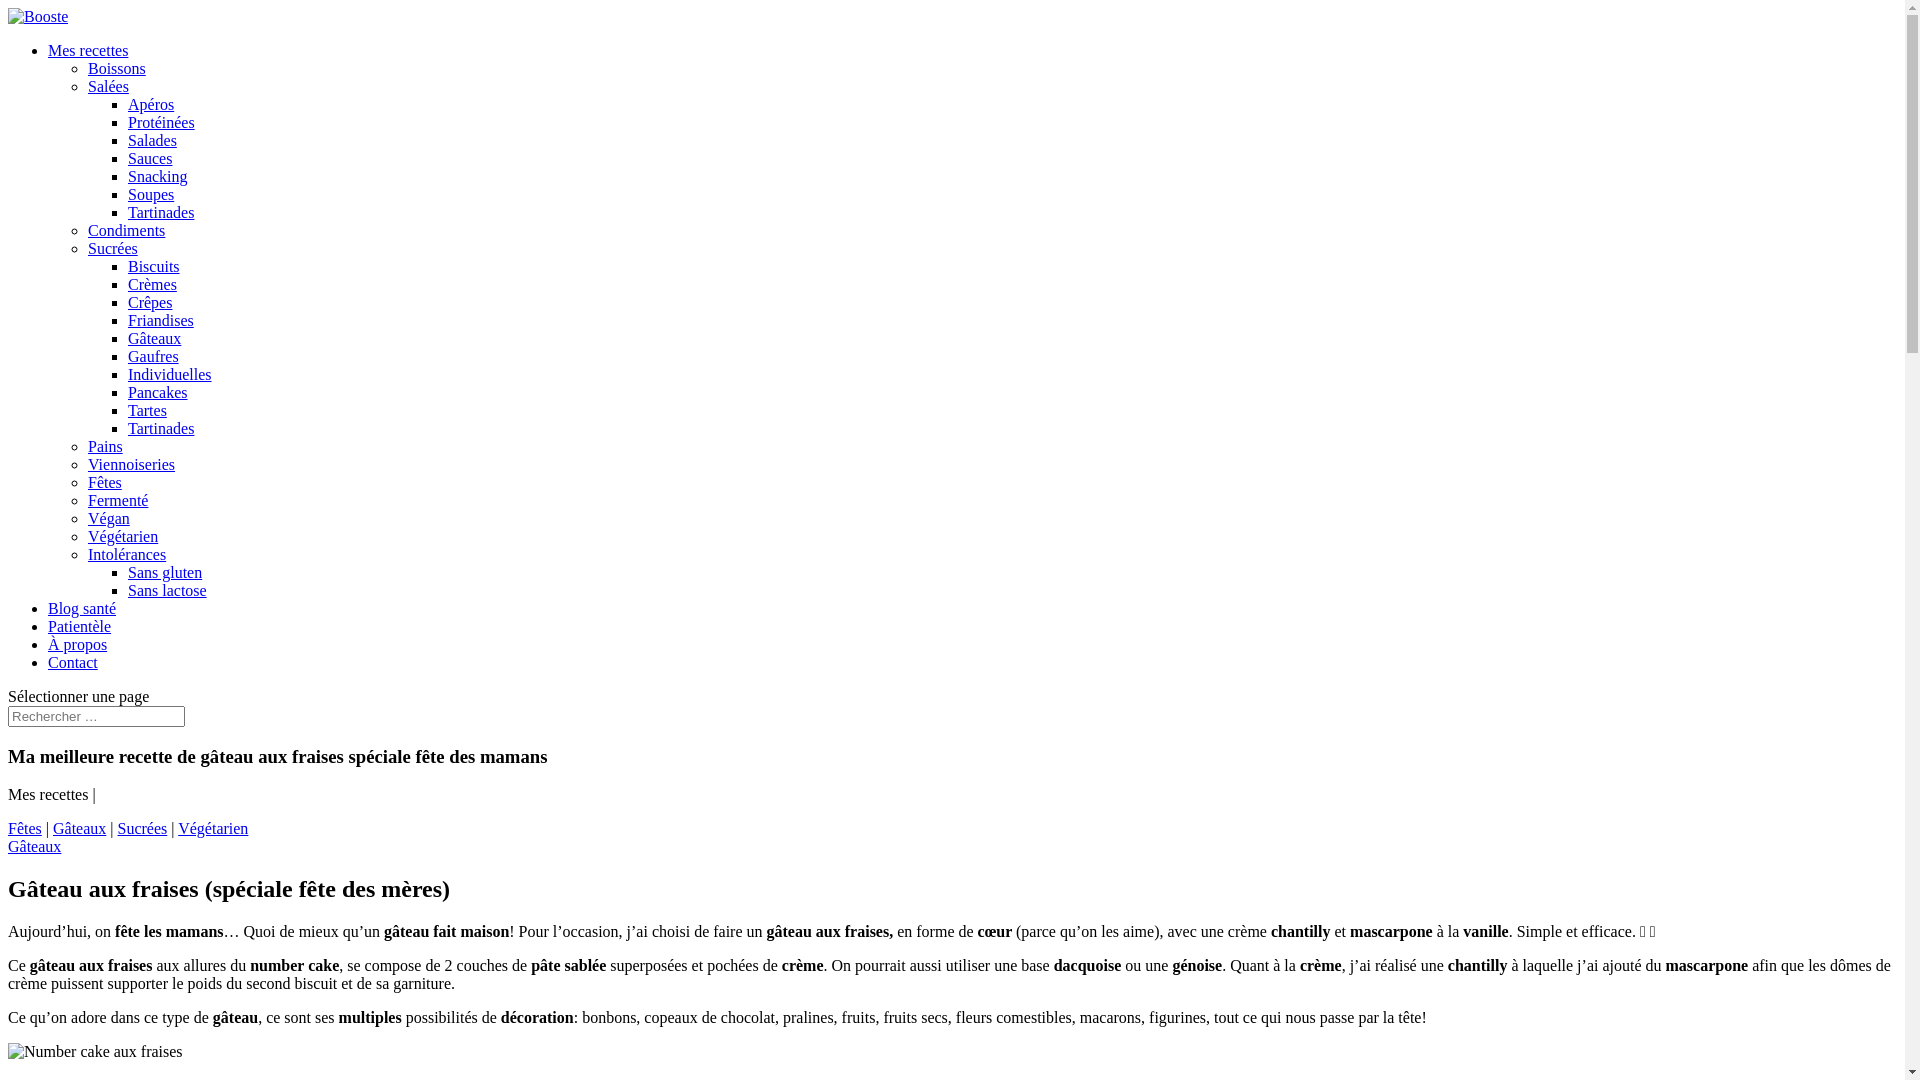  Describe the element at coordinates (158, 176) in the screenshot. I see `Snacking` at that location.